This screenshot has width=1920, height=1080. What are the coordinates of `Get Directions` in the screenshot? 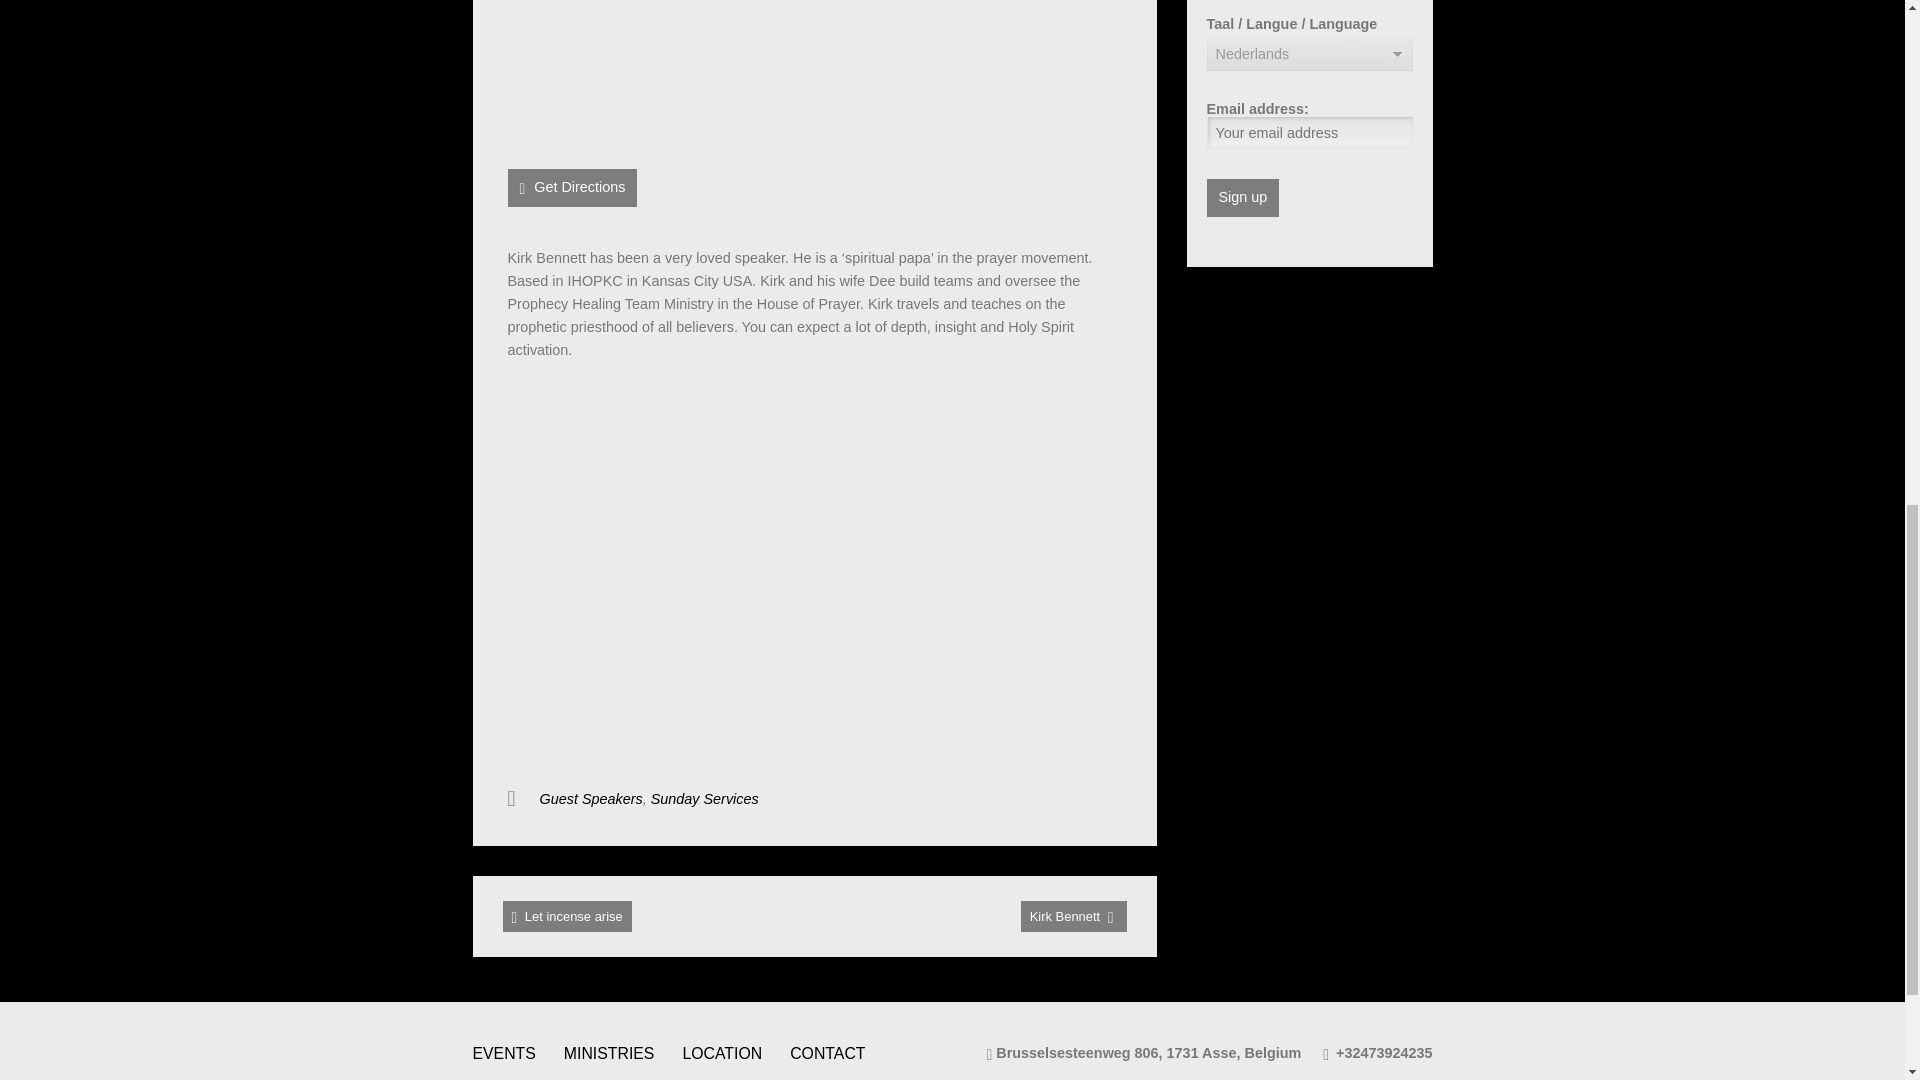 It's located at (572, 188).